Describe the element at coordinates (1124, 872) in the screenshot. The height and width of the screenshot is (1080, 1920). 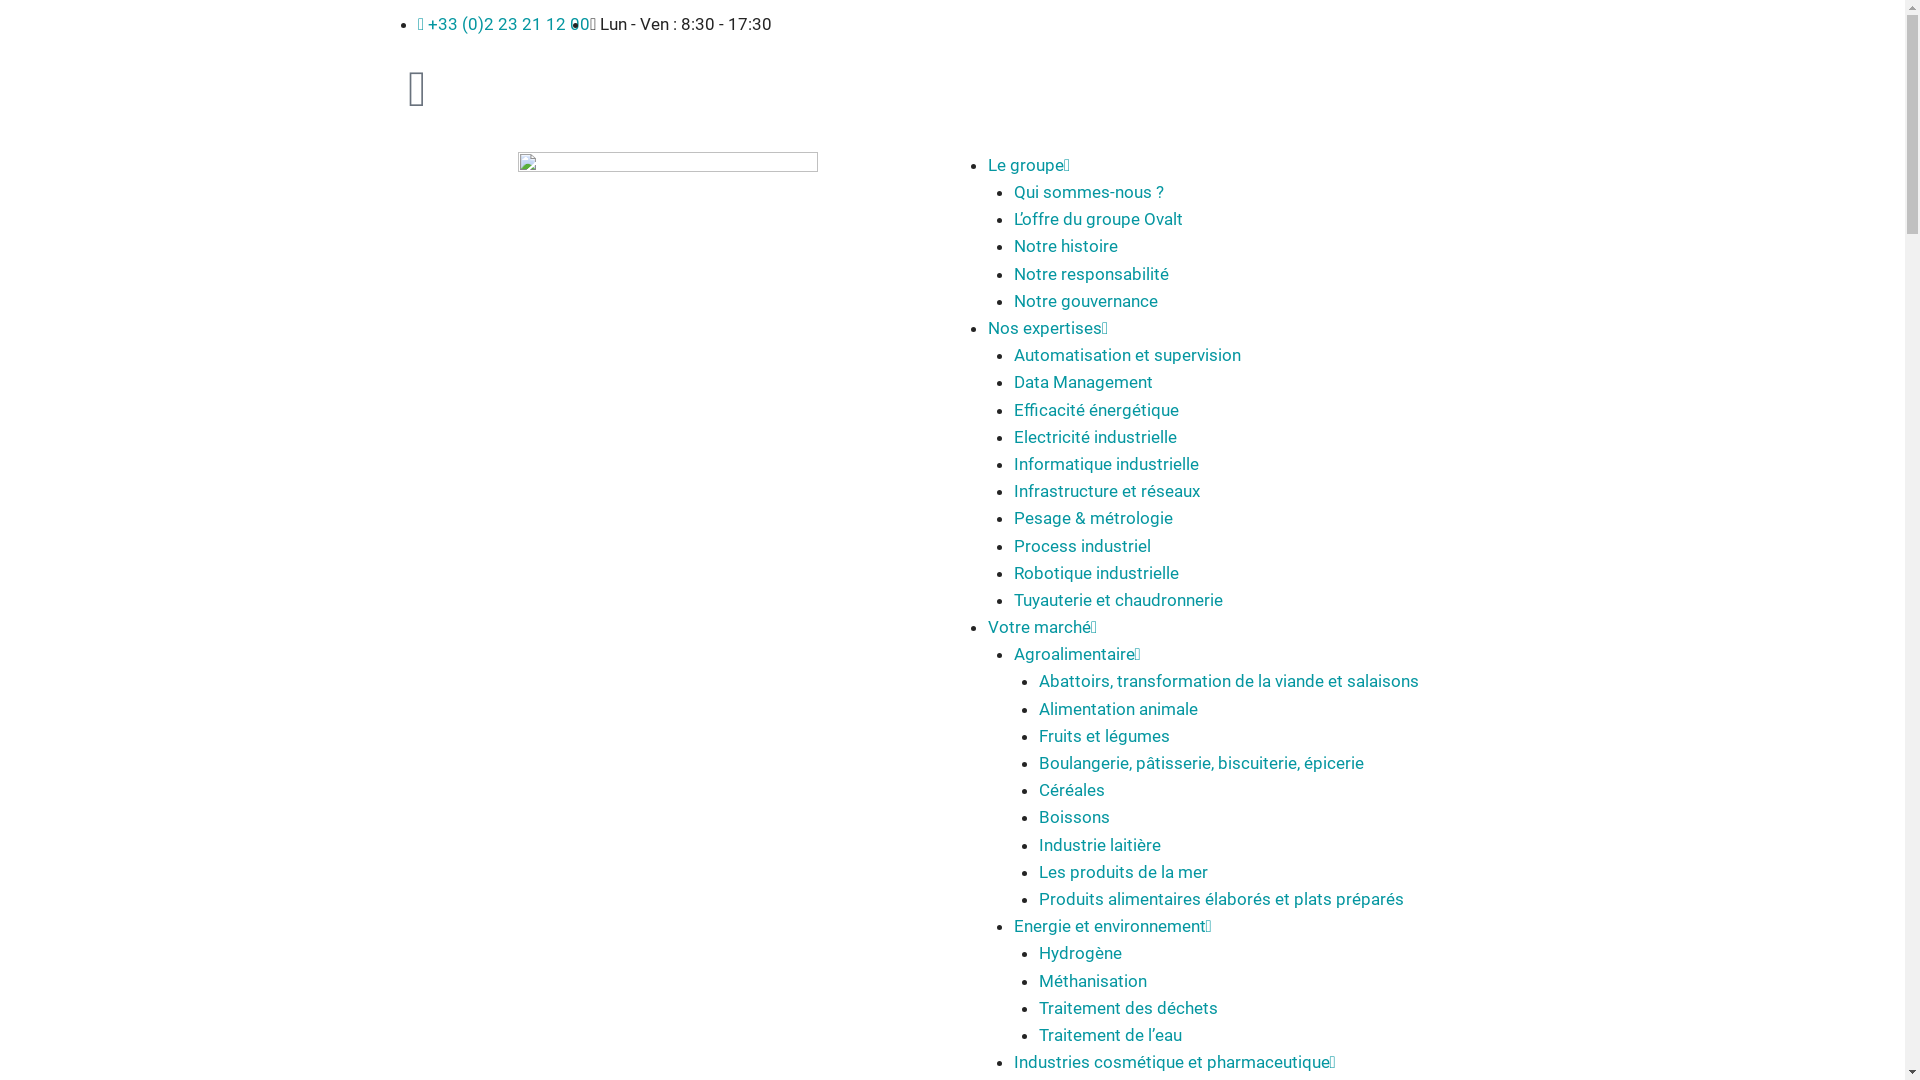
I see `Les produits de la mer` at that location.